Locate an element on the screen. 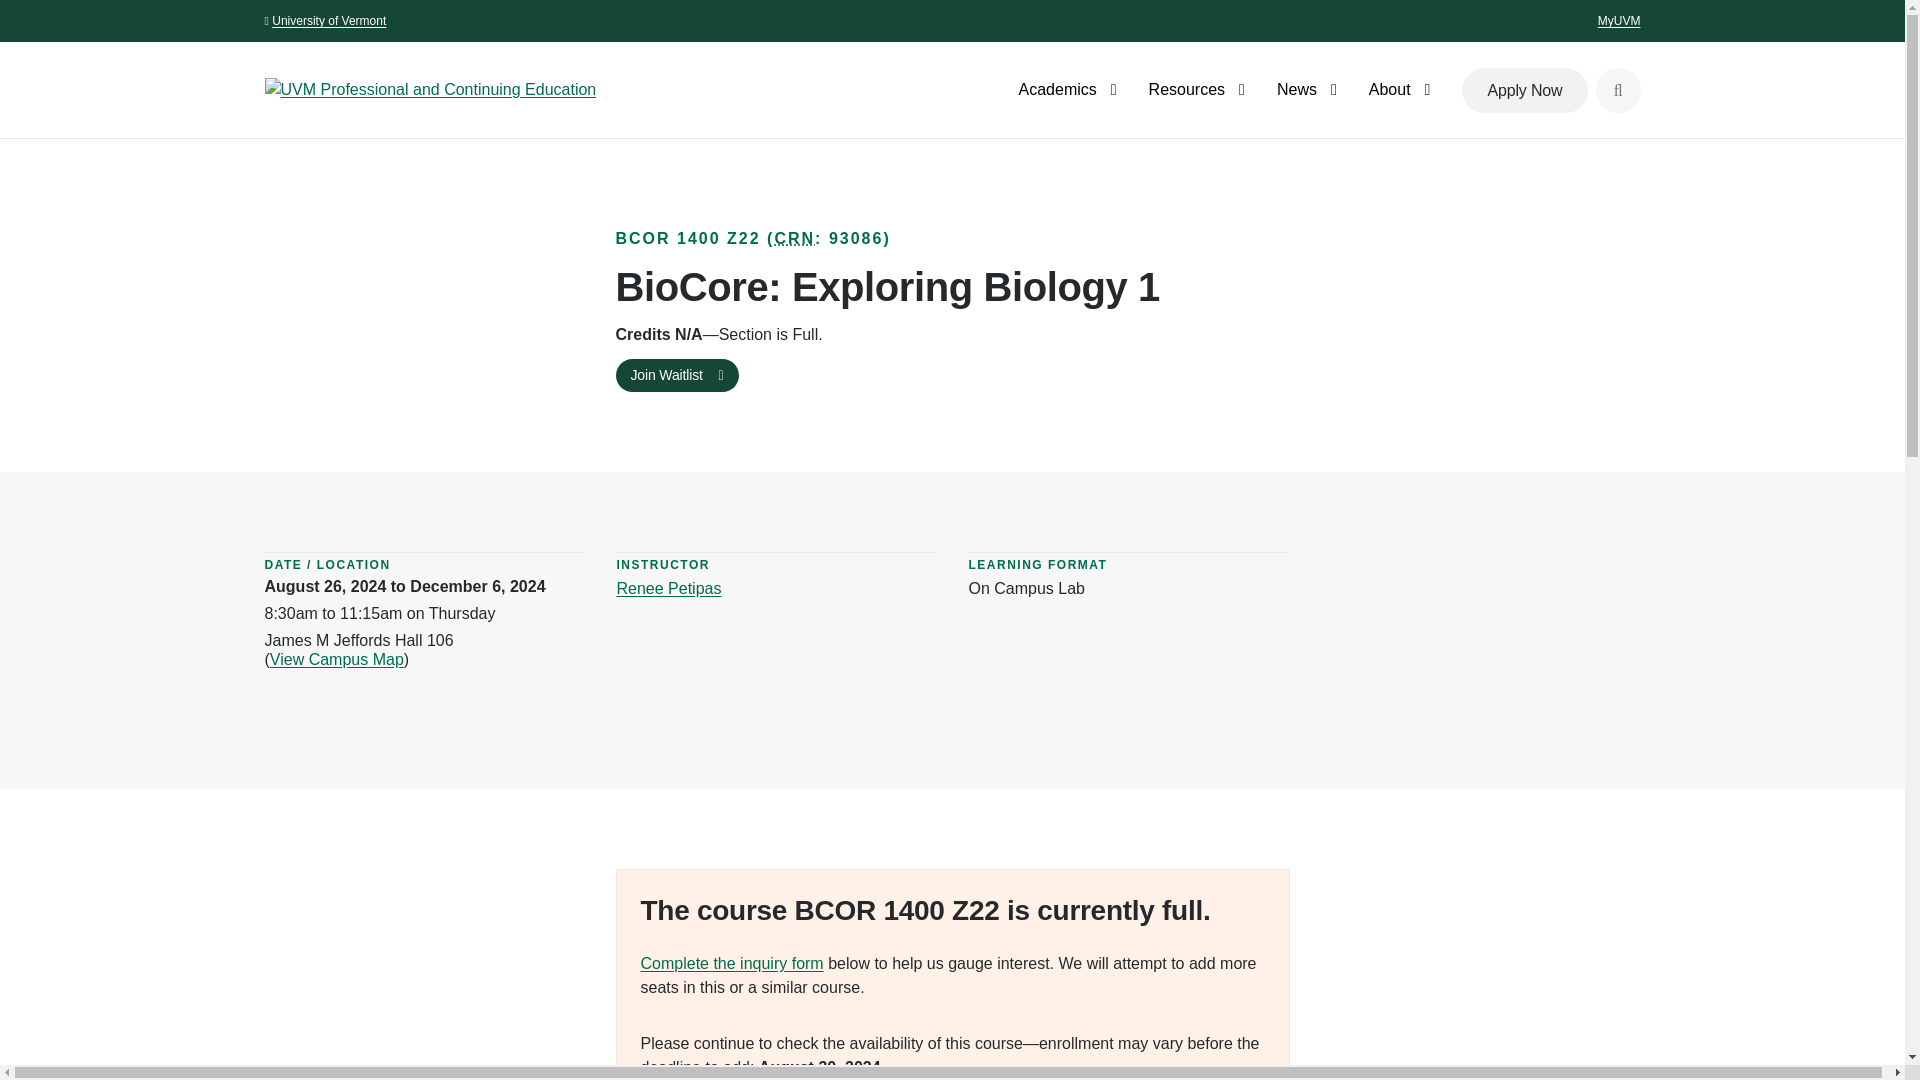 This screenshot has width=1920, height=1080. Deadline to Add is located at coordinates (820, 1067).